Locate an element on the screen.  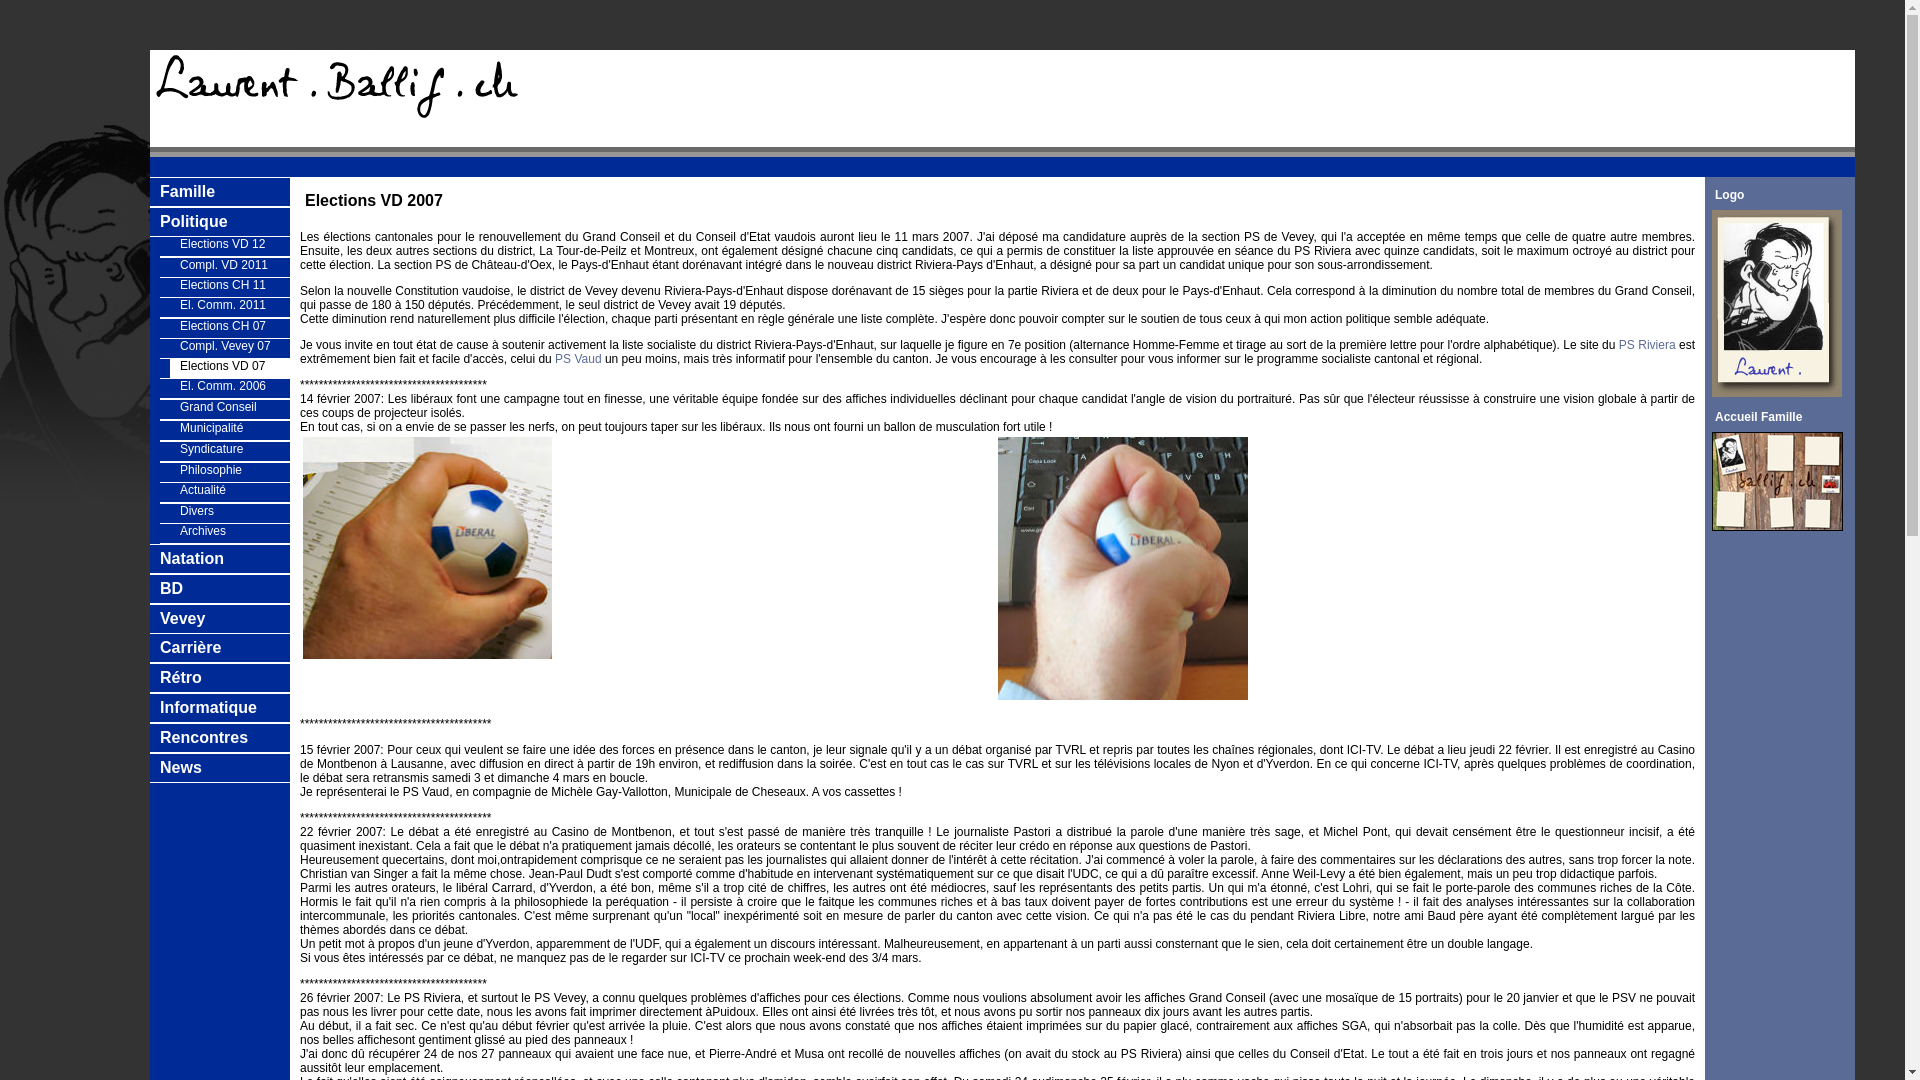
PS Vaud is located at coordinates (580, 359).